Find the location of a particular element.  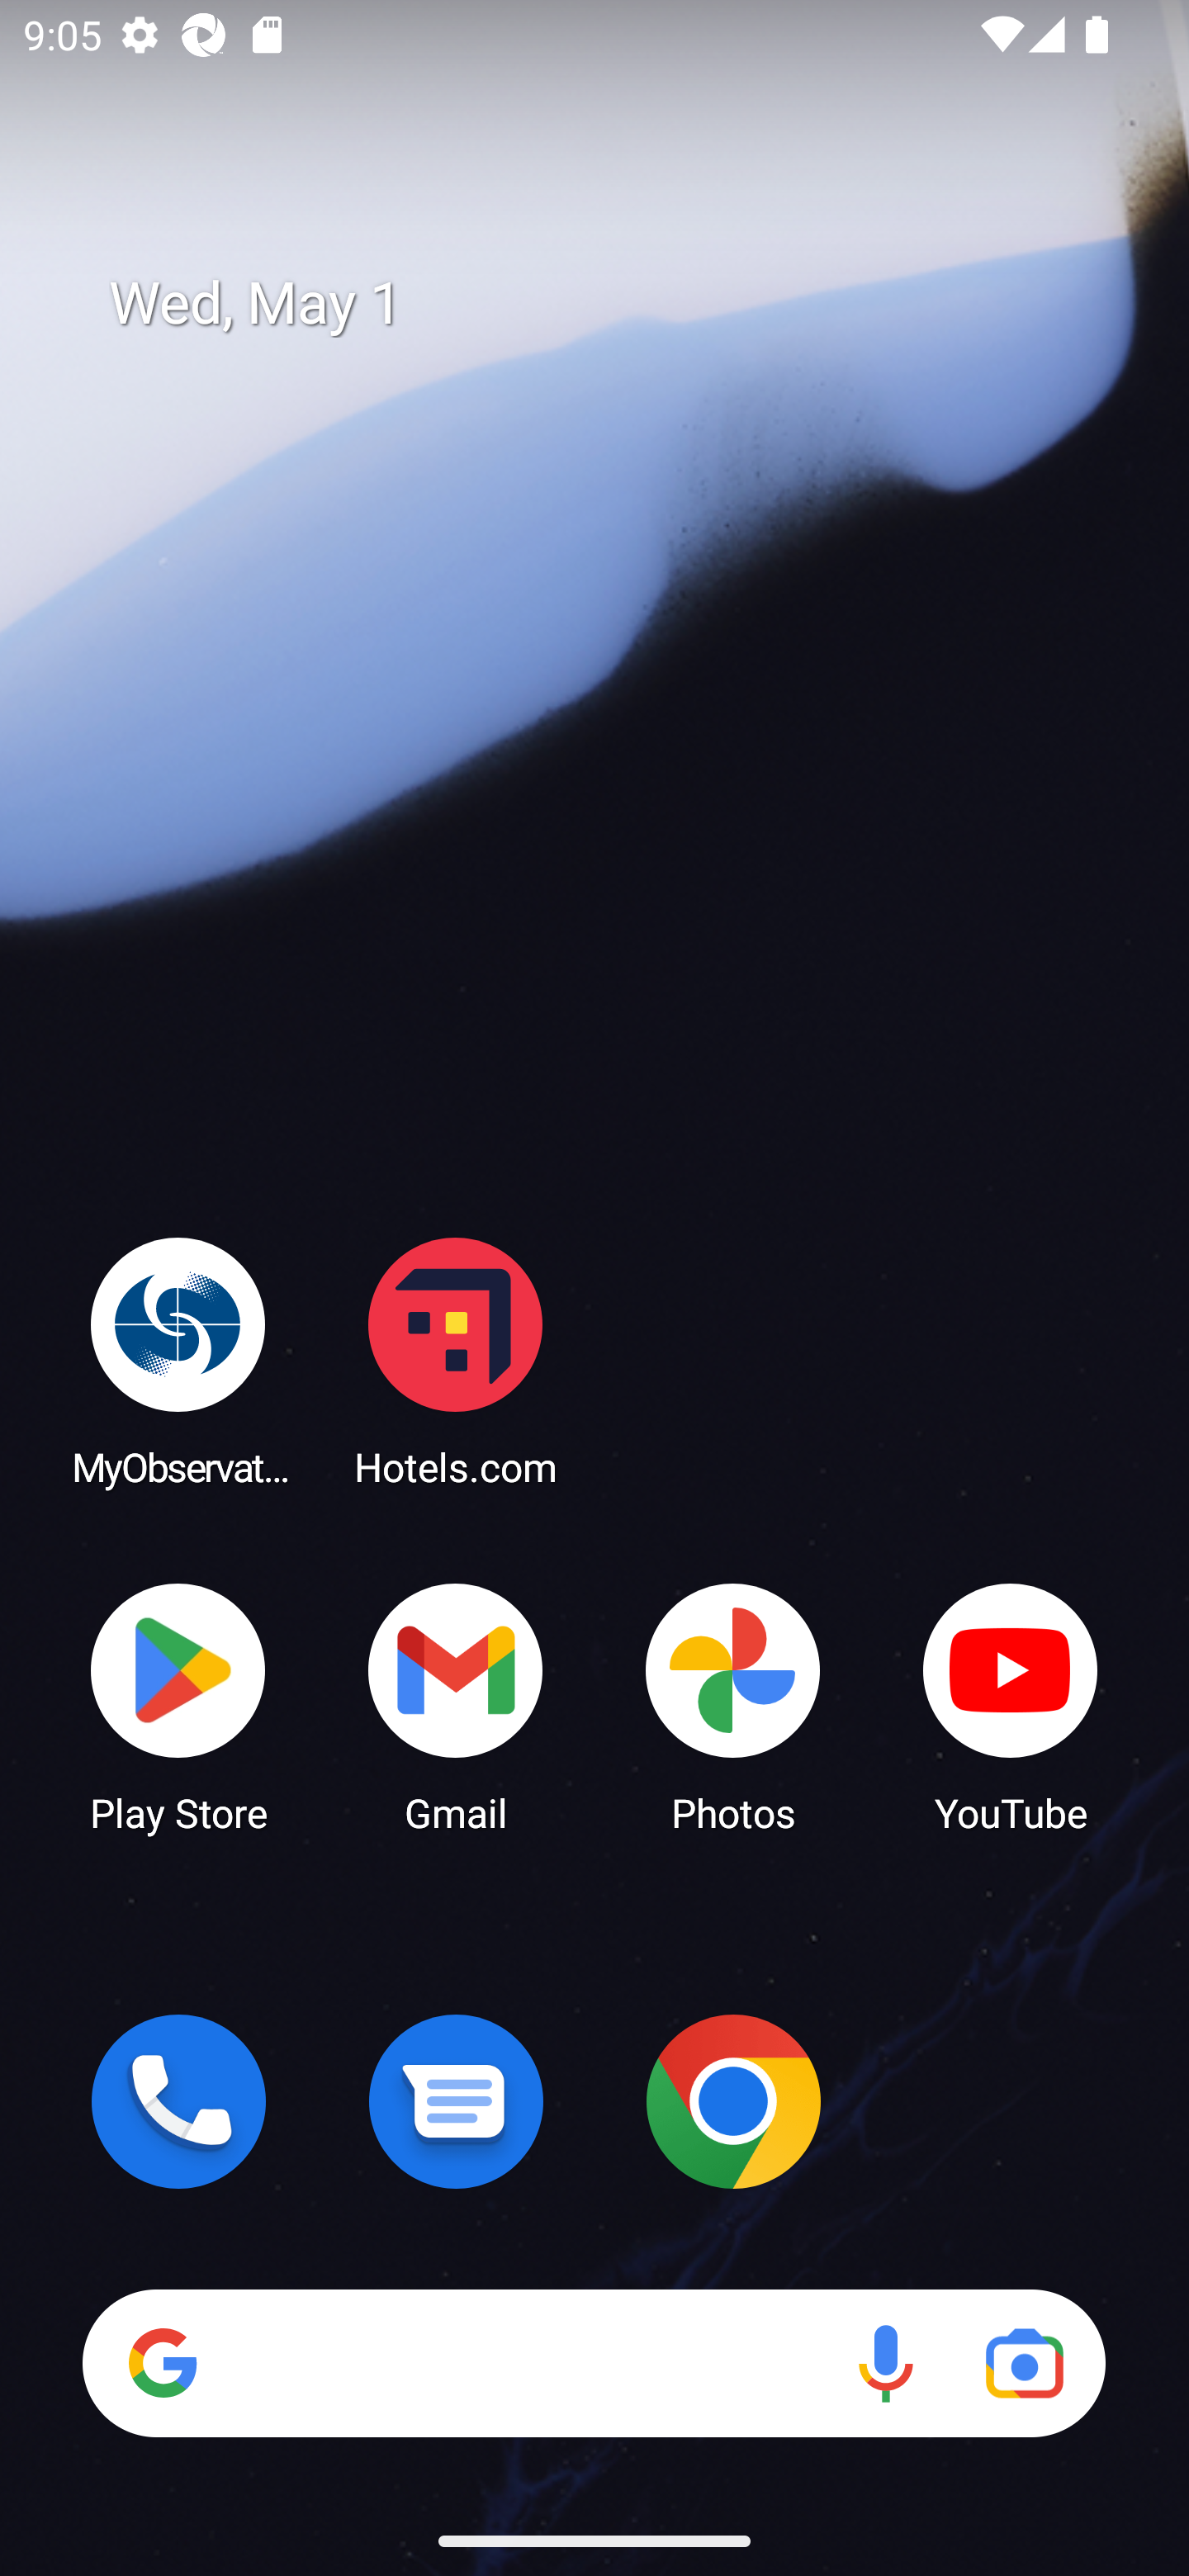

Google Lens is located at coordinates (1024, 2363).